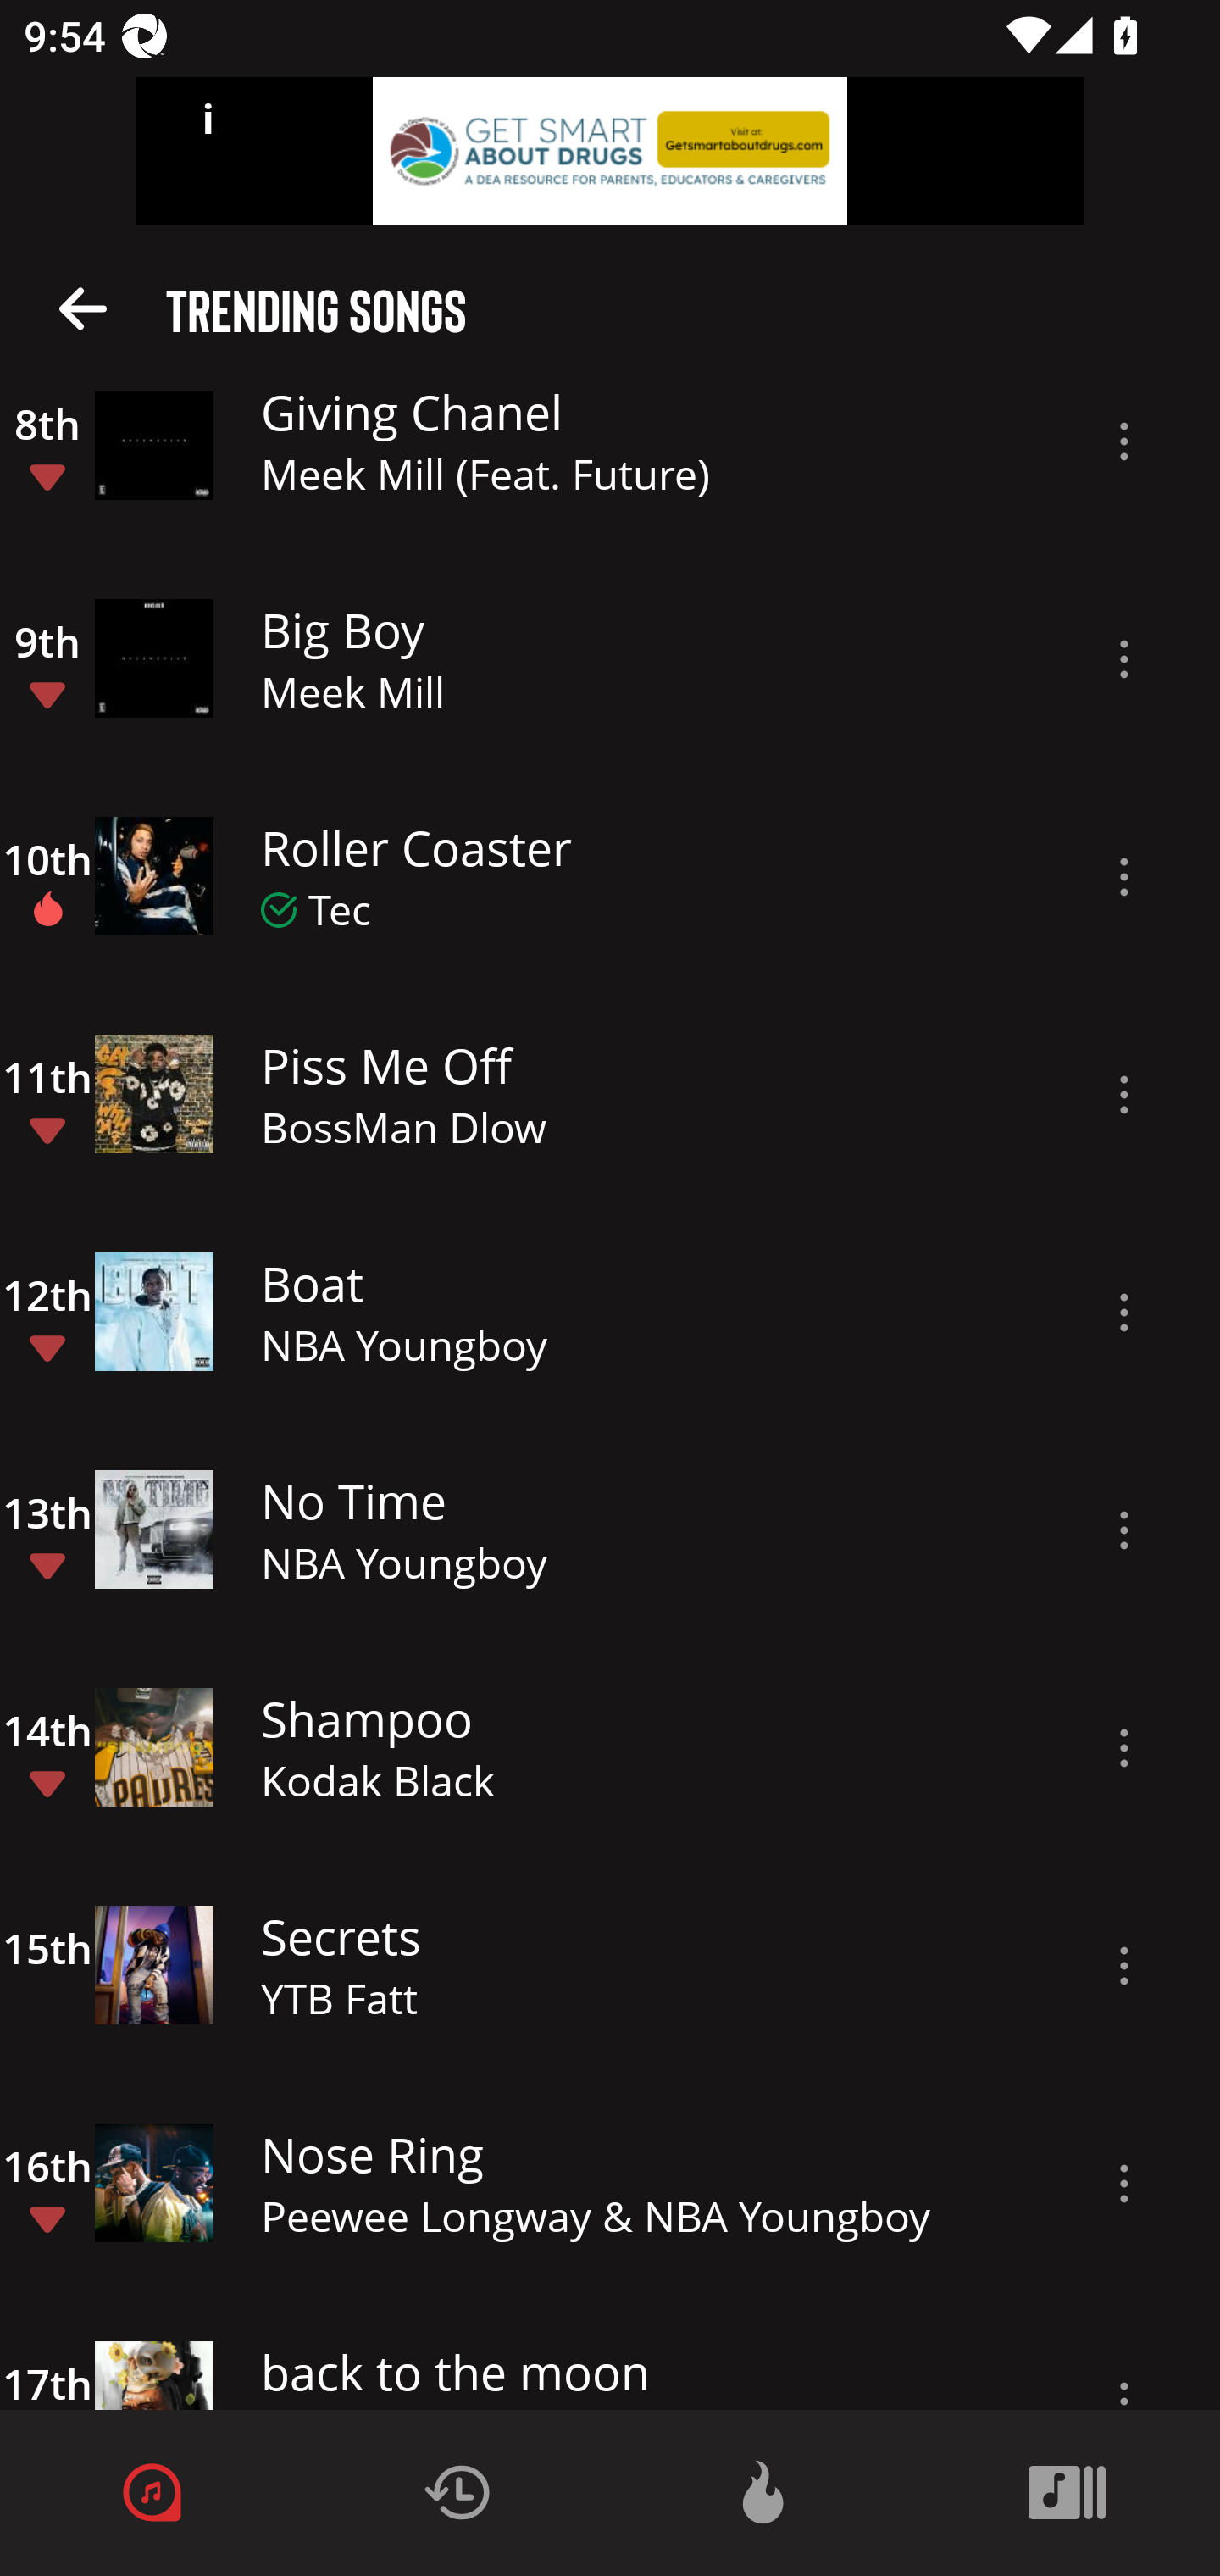  What do you see at coordinates (1124, 1966) in the screenshot?
I see `Description` at bounding box center [1124, 1966].